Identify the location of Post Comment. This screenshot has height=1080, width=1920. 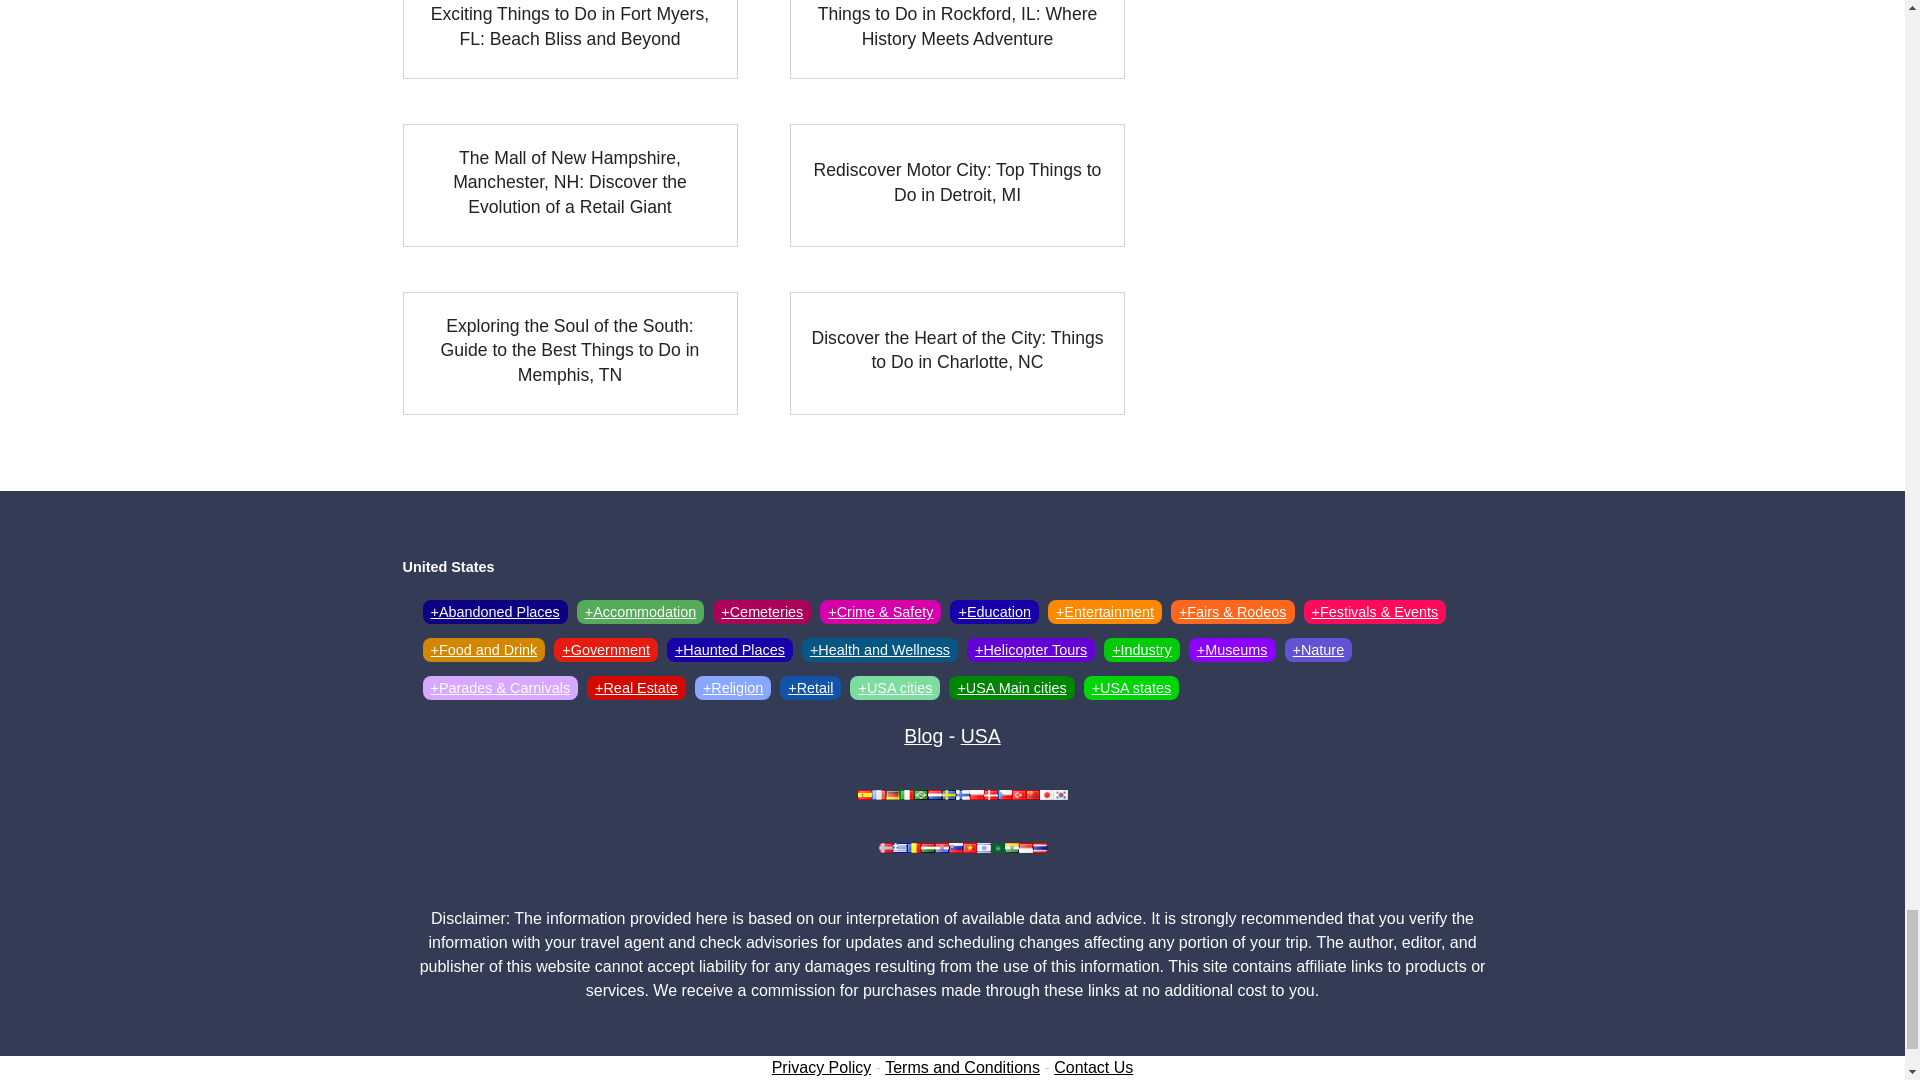
(467, 986).